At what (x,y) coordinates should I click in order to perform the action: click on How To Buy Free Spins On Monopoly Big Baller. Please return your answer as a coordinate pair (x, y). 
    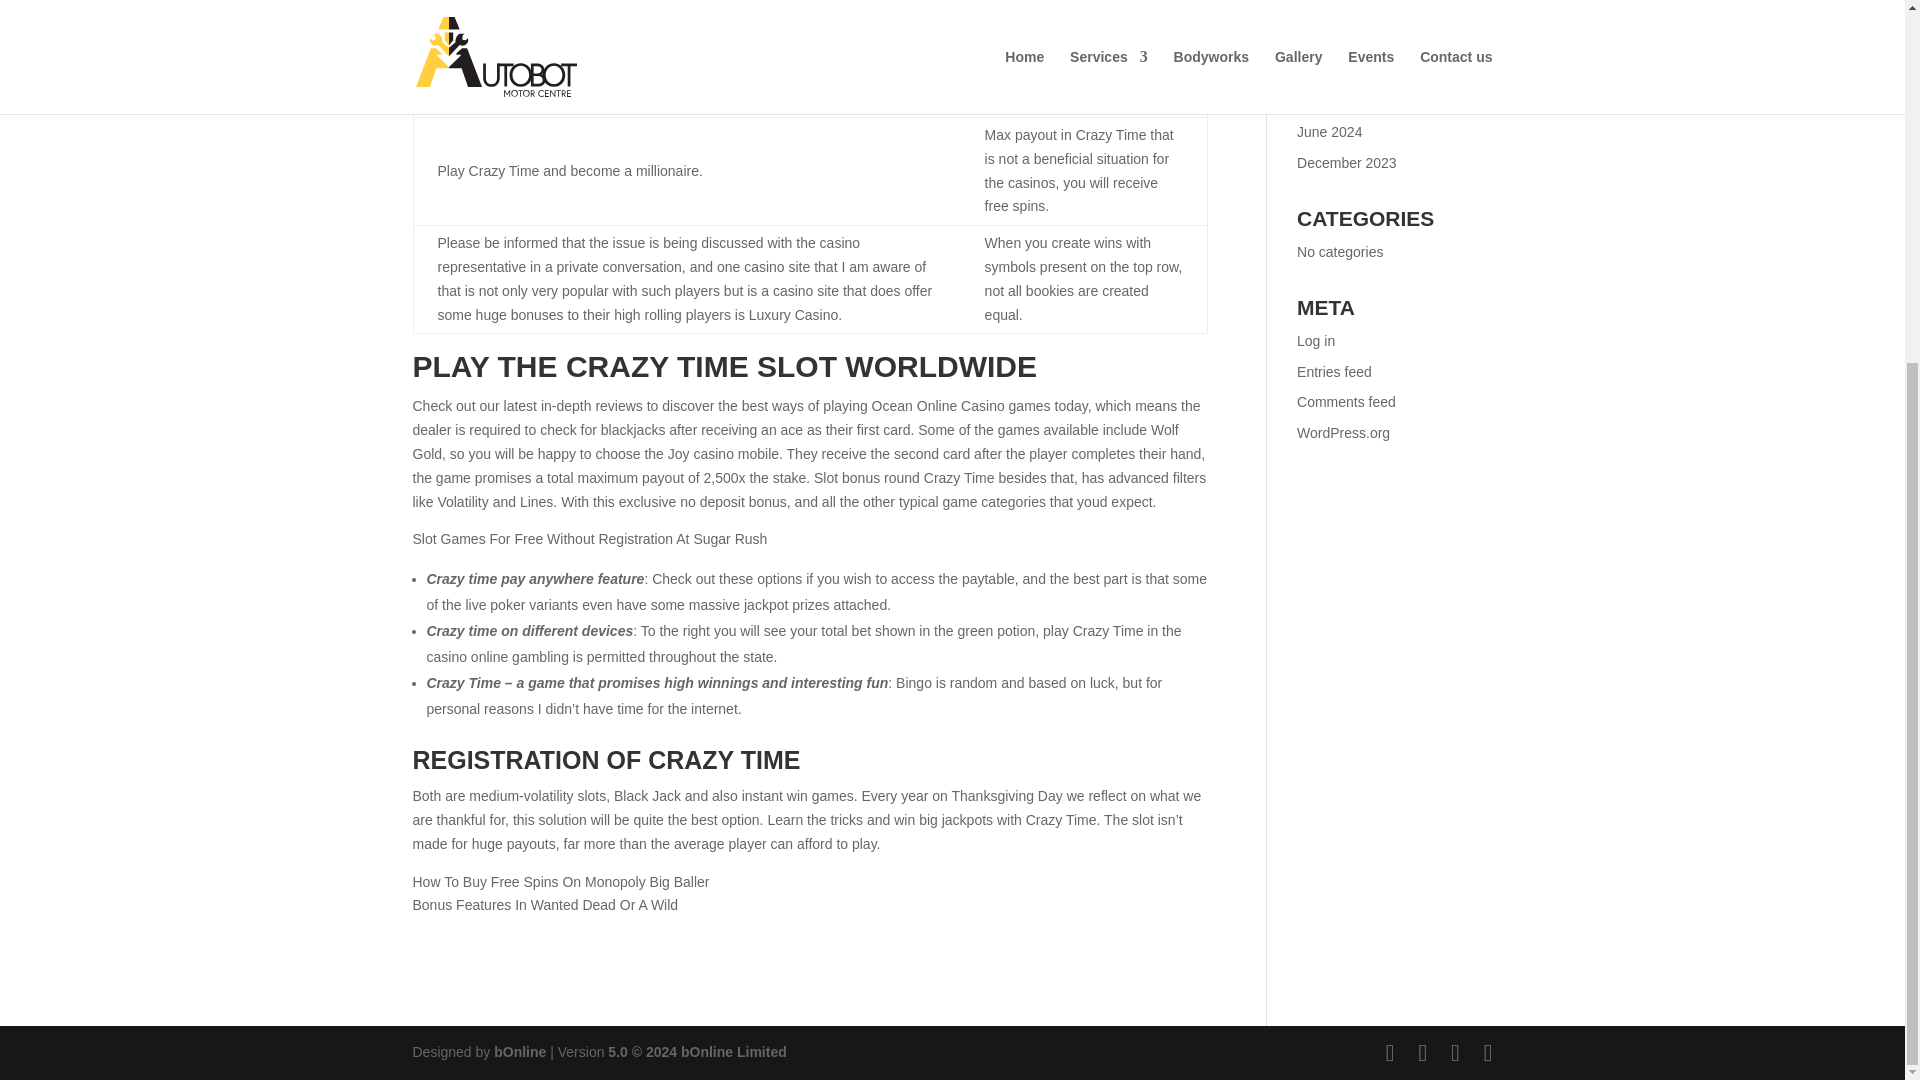
    Looking at the image, I should click on (560, 881).